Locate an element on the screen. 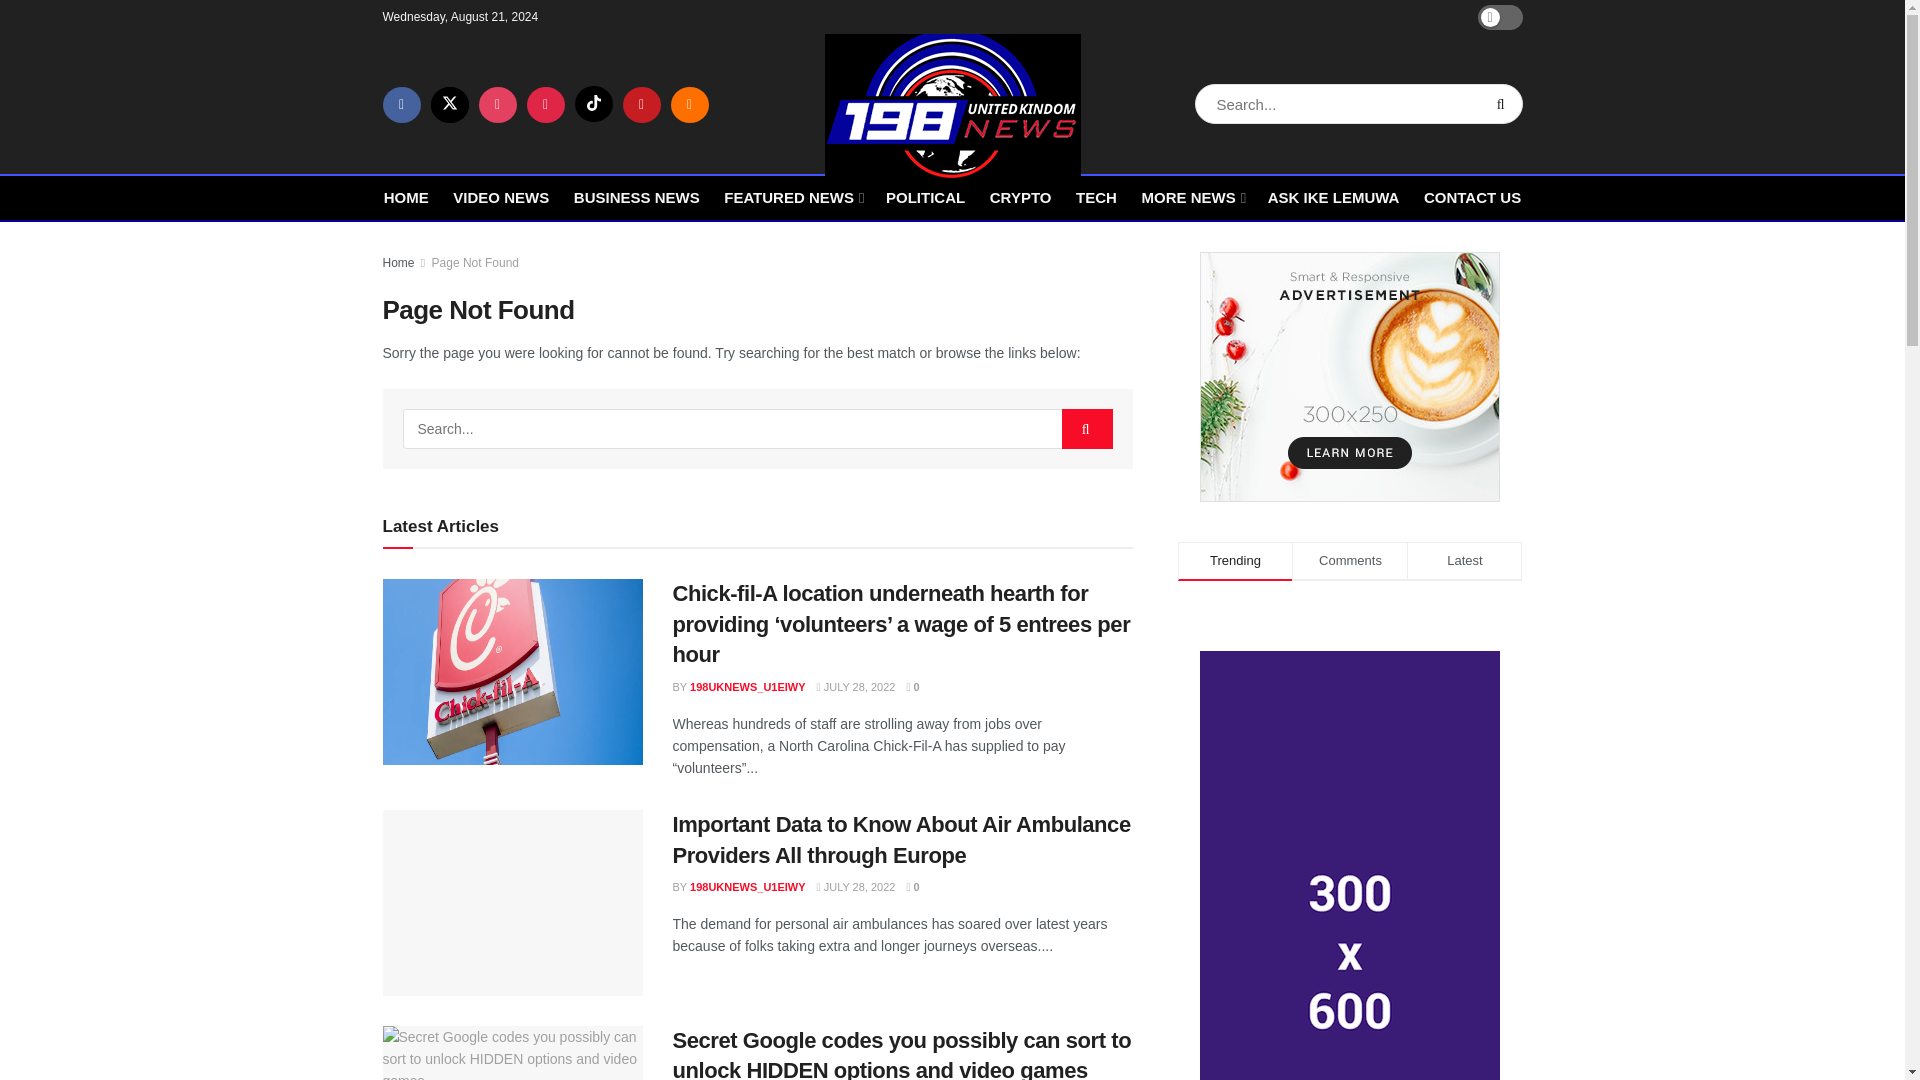 The image size is (1920, 1080). BUSINESS NEWS is located at coordinates (637, 196).